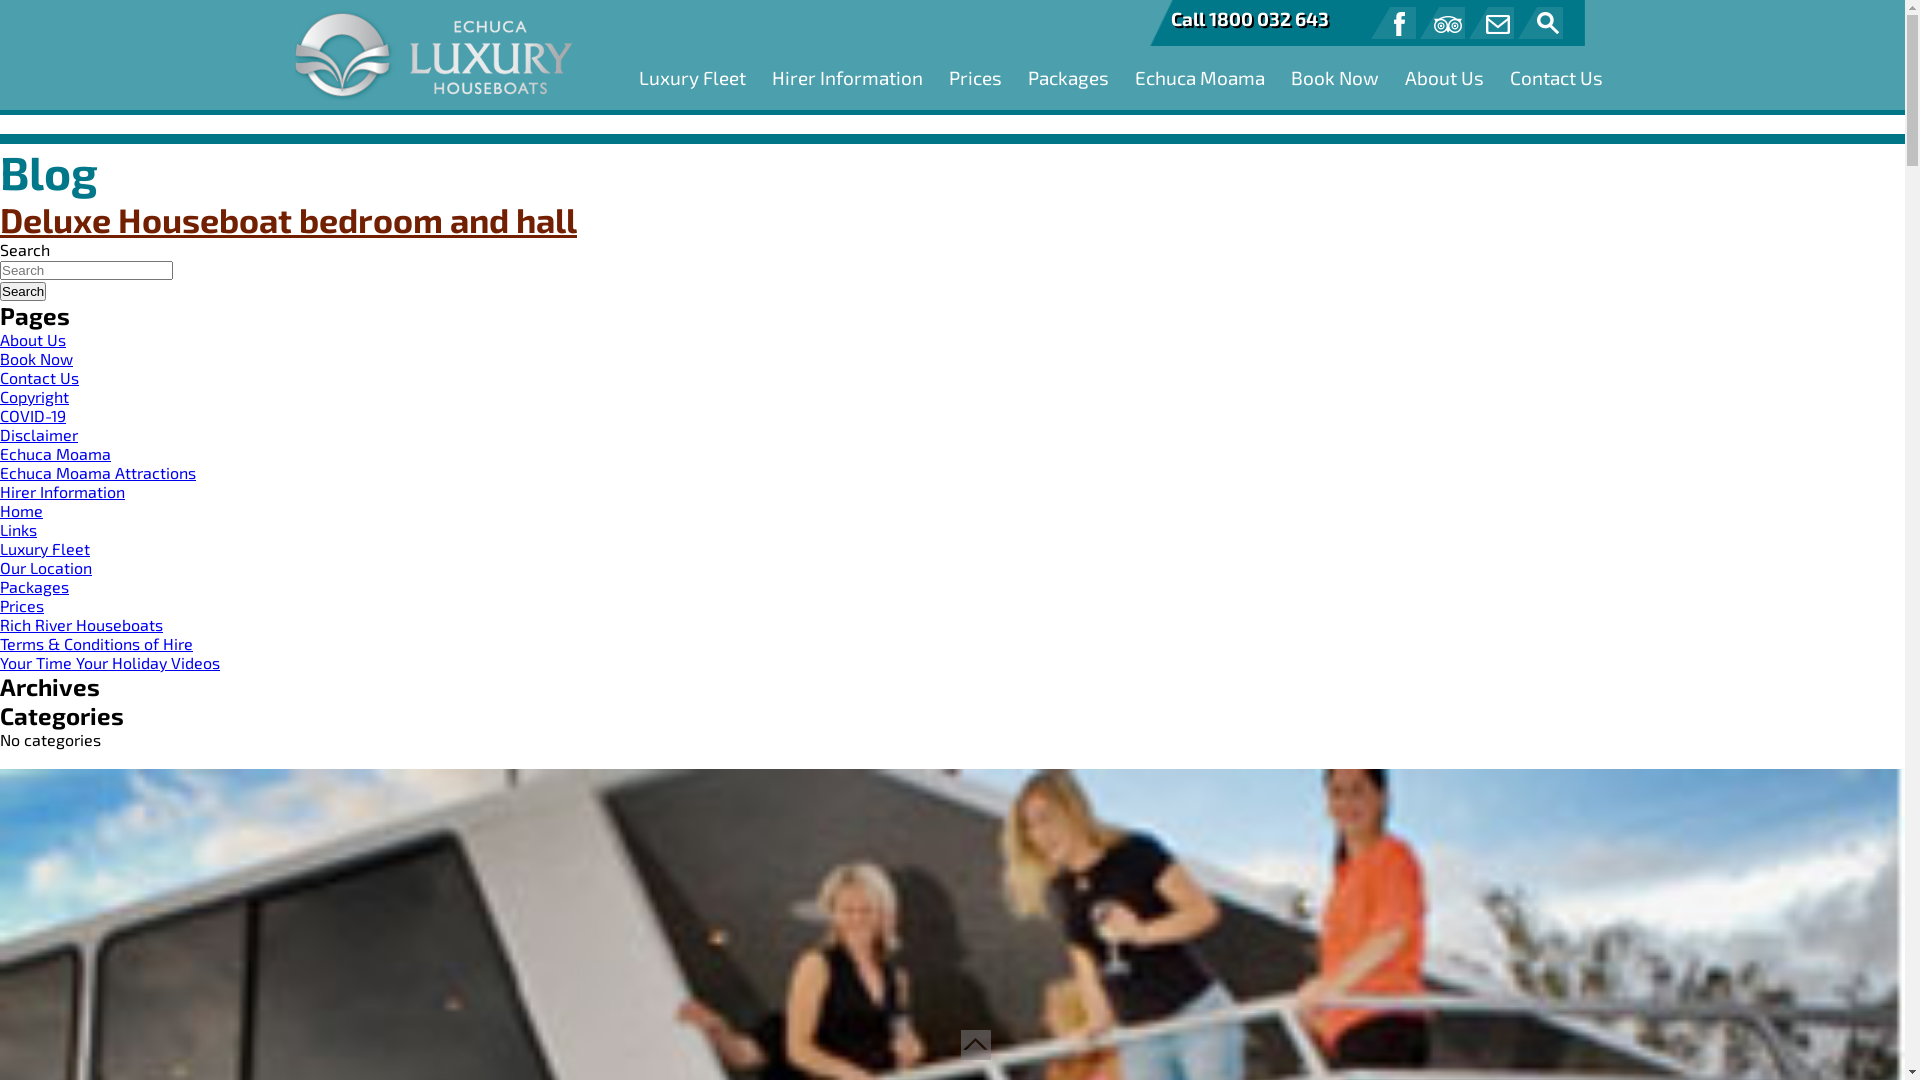 This screenshot has height=1080, width=1920. Describe the element at coordinates (1063, 78) in the screenshot. I see `Packages` at that location.